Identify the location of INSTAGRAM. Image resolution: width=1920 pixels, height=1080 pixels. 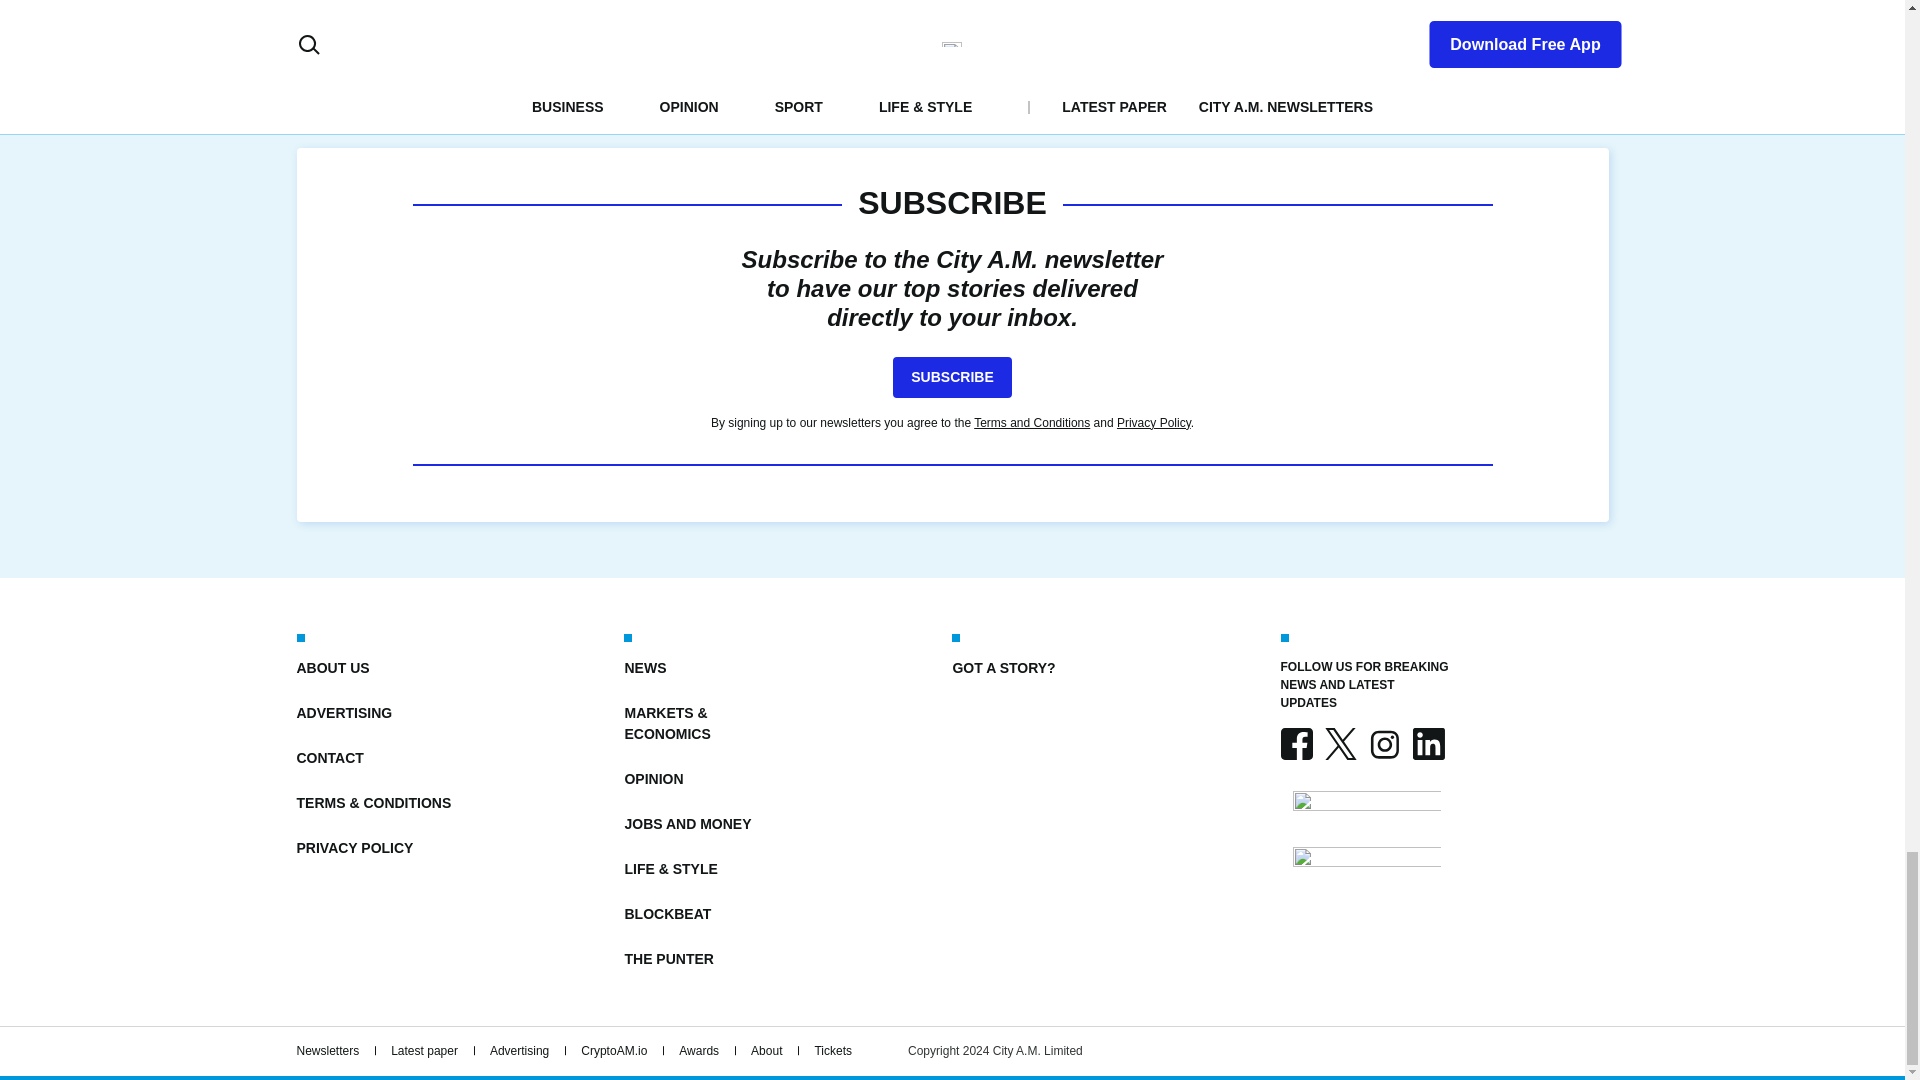
(1383, 744).